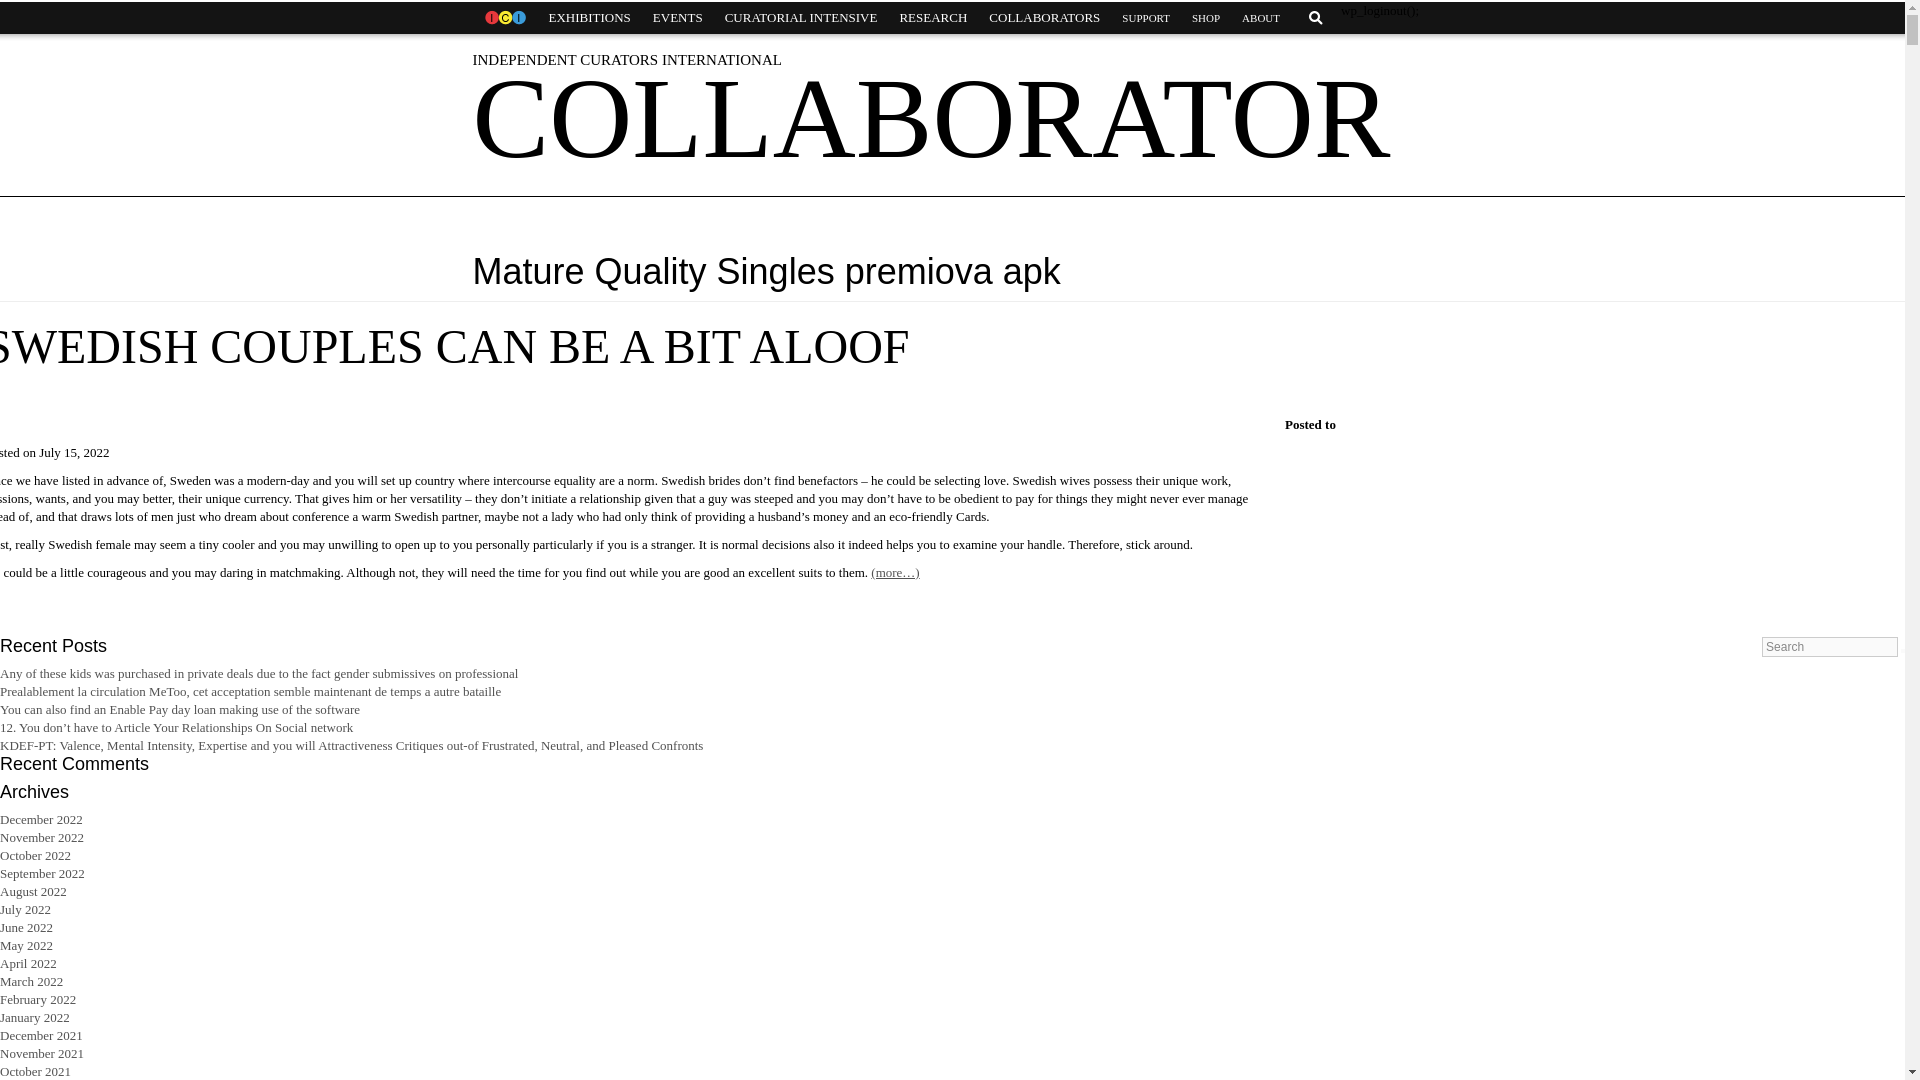 Image resolution: width=1920 pixels, height=1080 pixels. Describe the element at coordinates (932, 18) in the screenshot. I see `RESEARCH` at that location.